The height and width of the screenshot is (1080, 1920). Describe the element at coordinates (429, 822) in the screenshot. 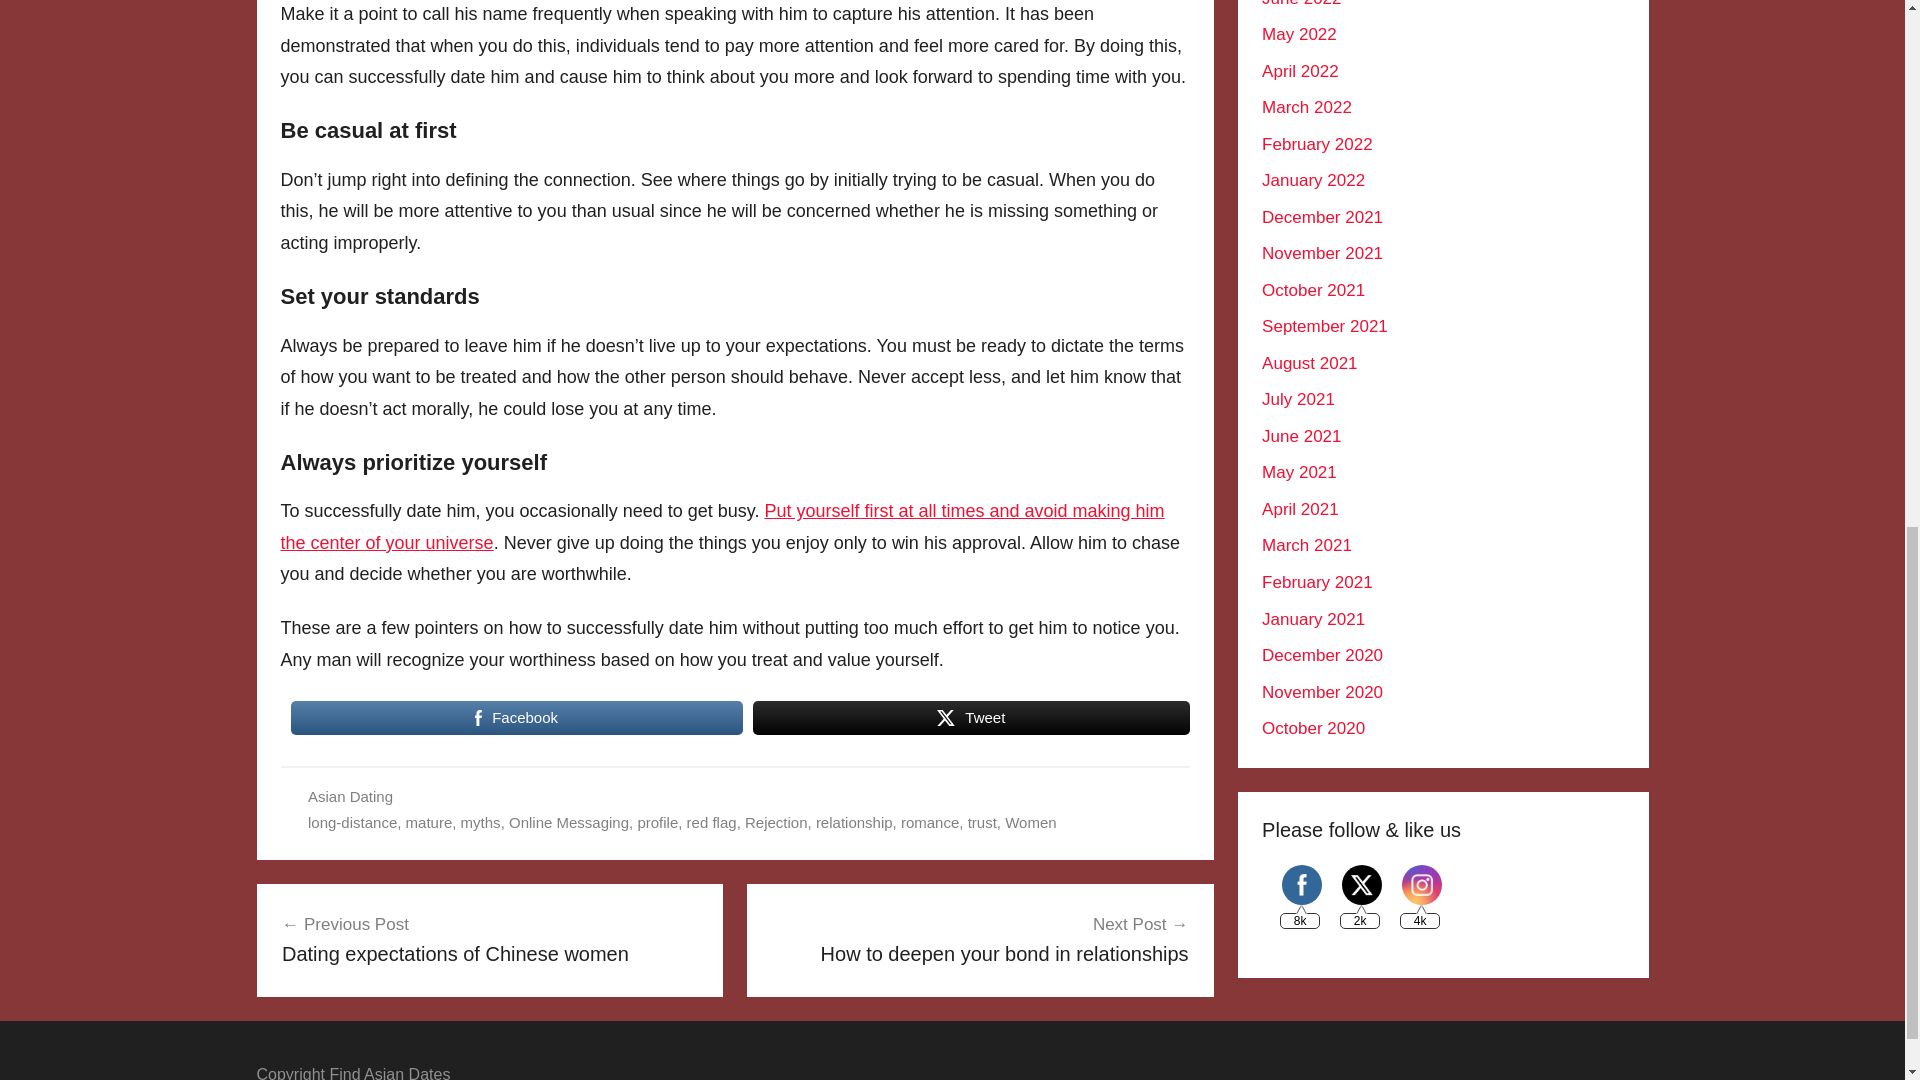

I see `Online Messaging` at that location.